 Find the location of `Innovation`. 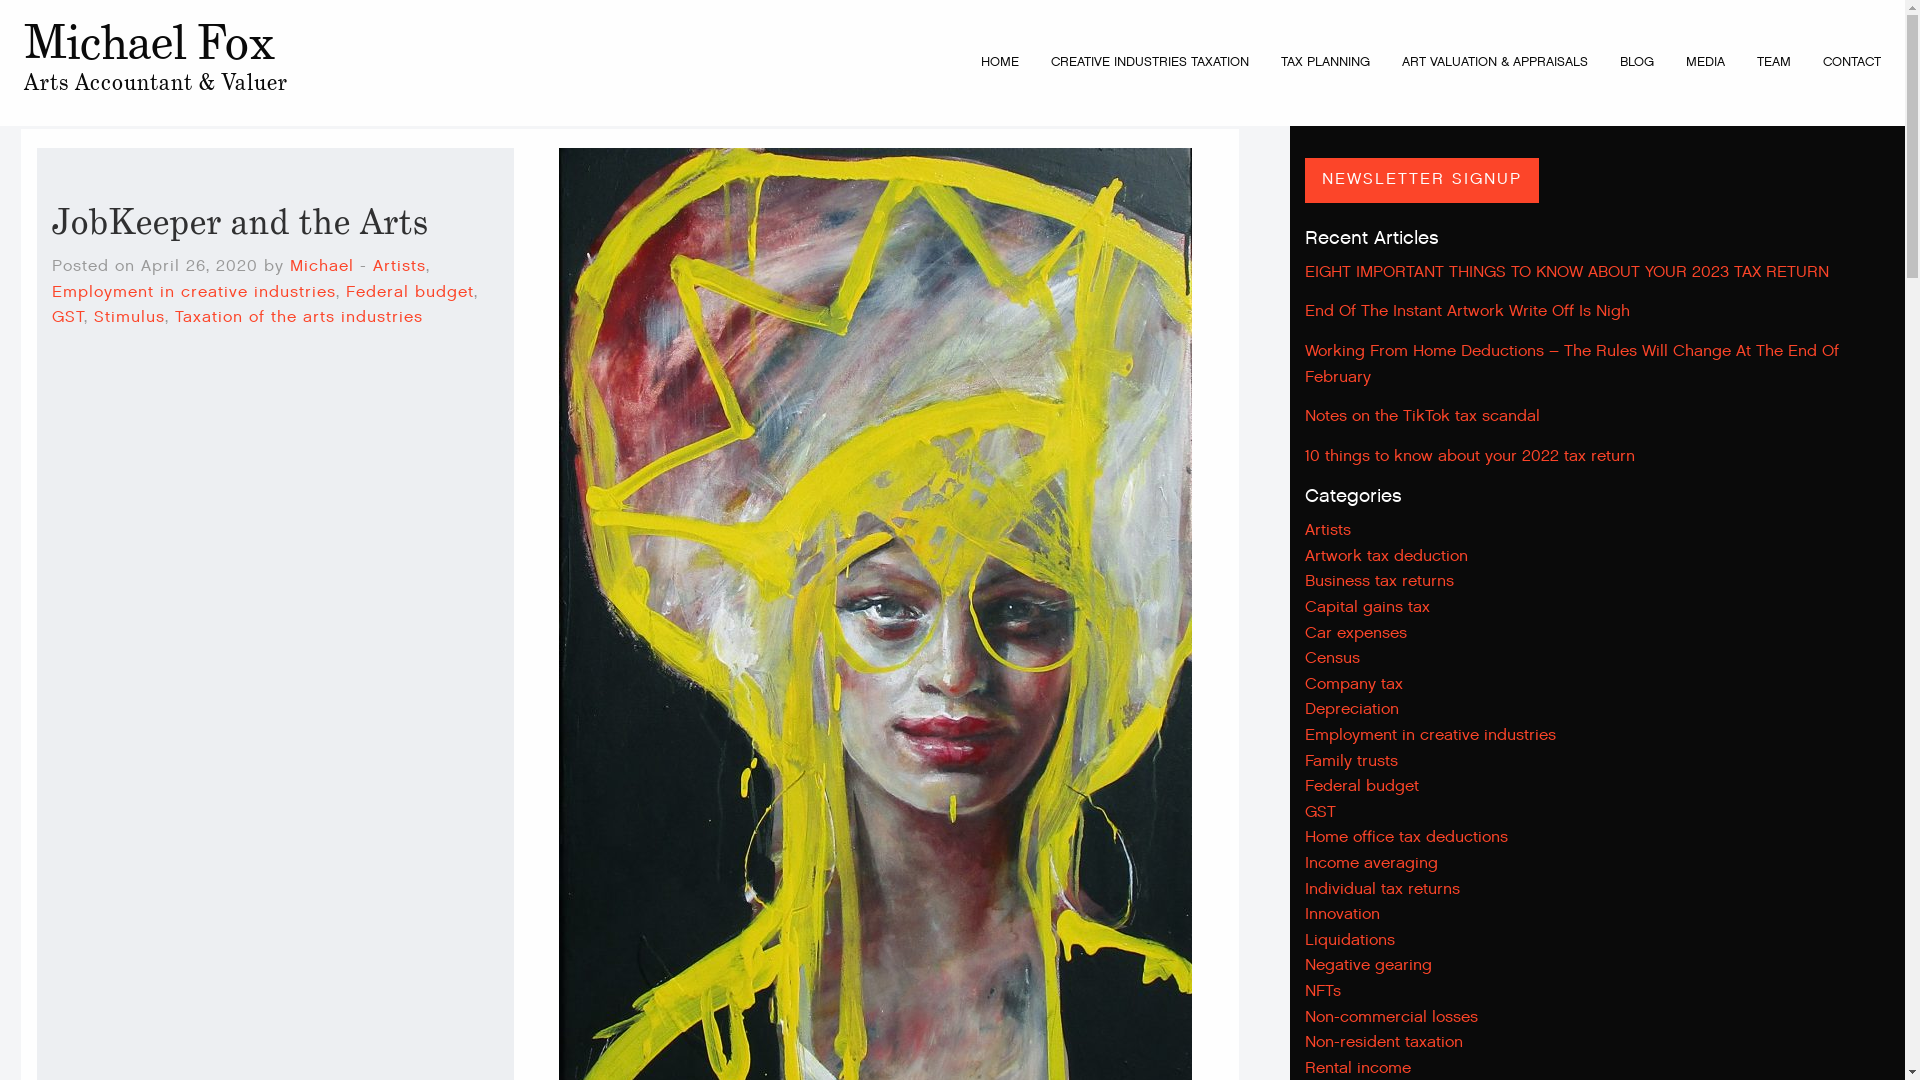

Innovation is located at coordinates (1342, 914).